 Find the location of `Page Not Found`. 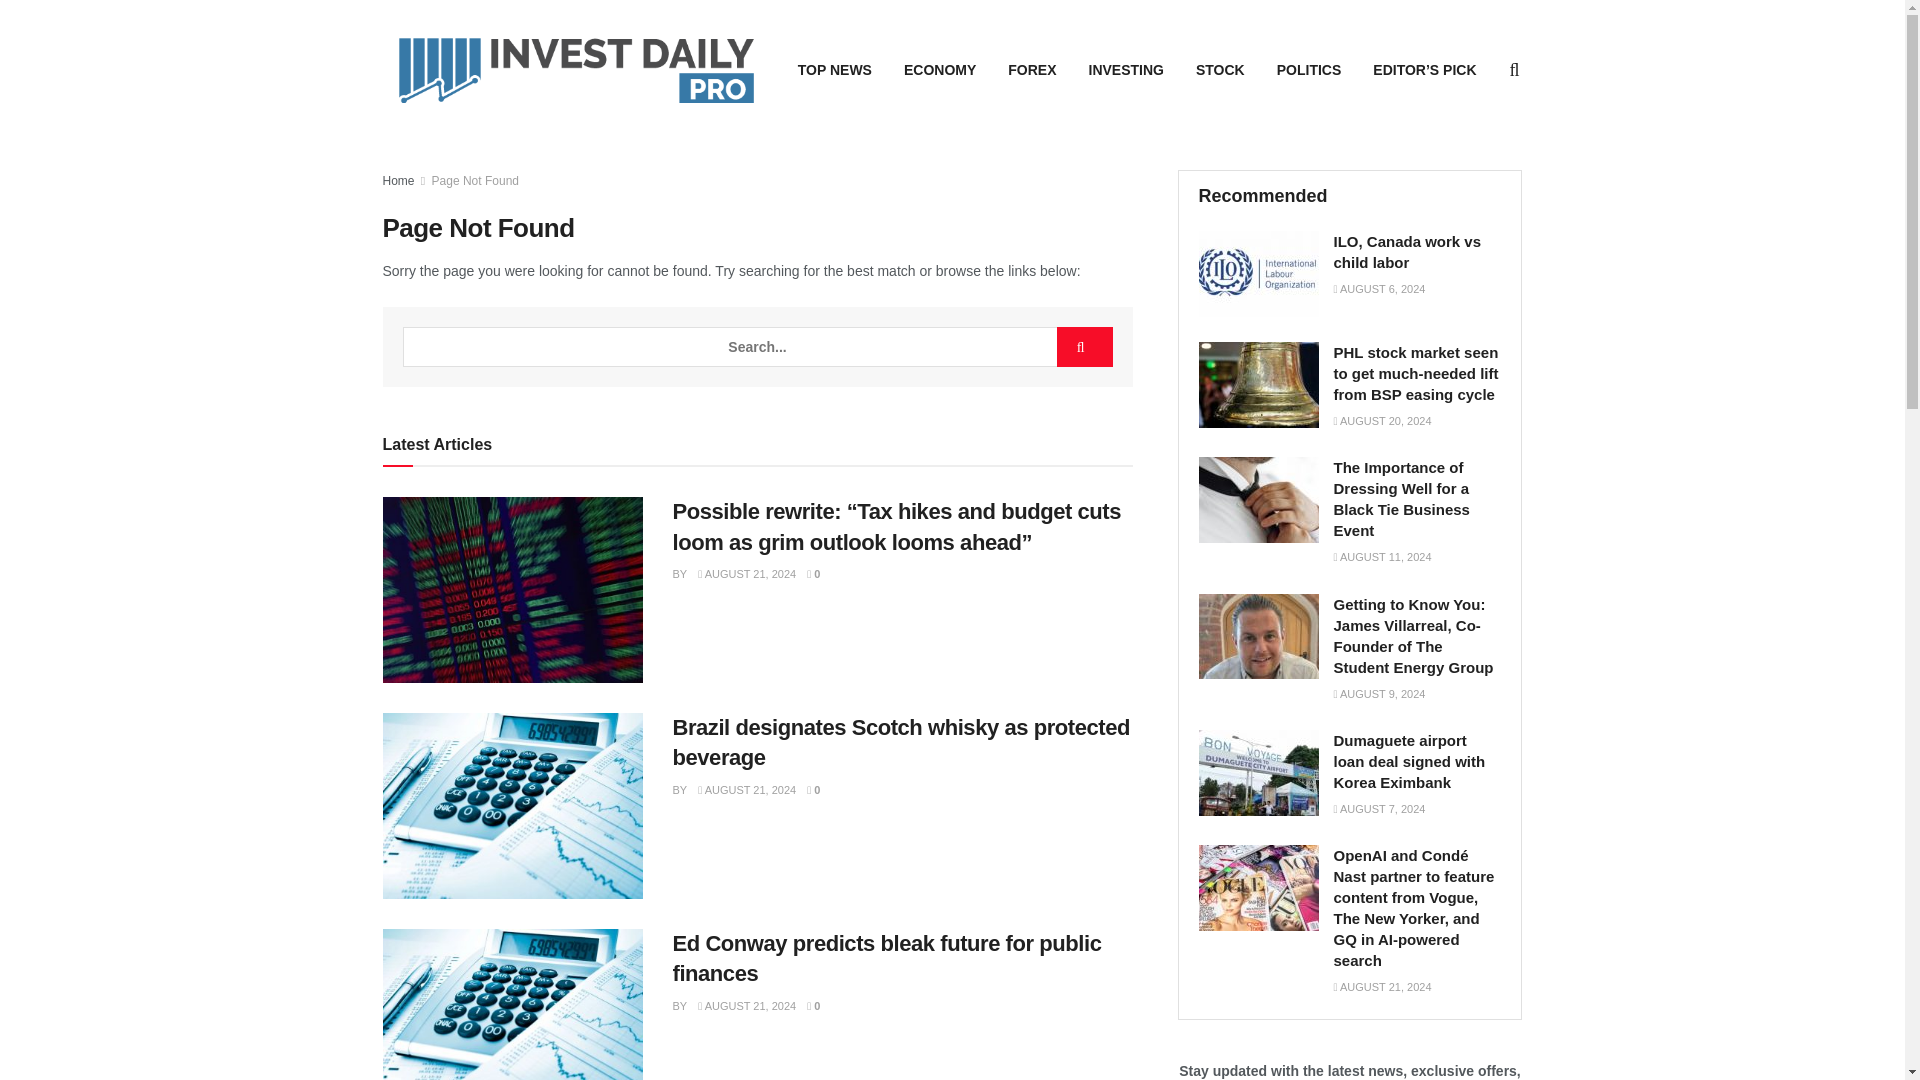

Page Not Found is located at coordinates (475, 180).